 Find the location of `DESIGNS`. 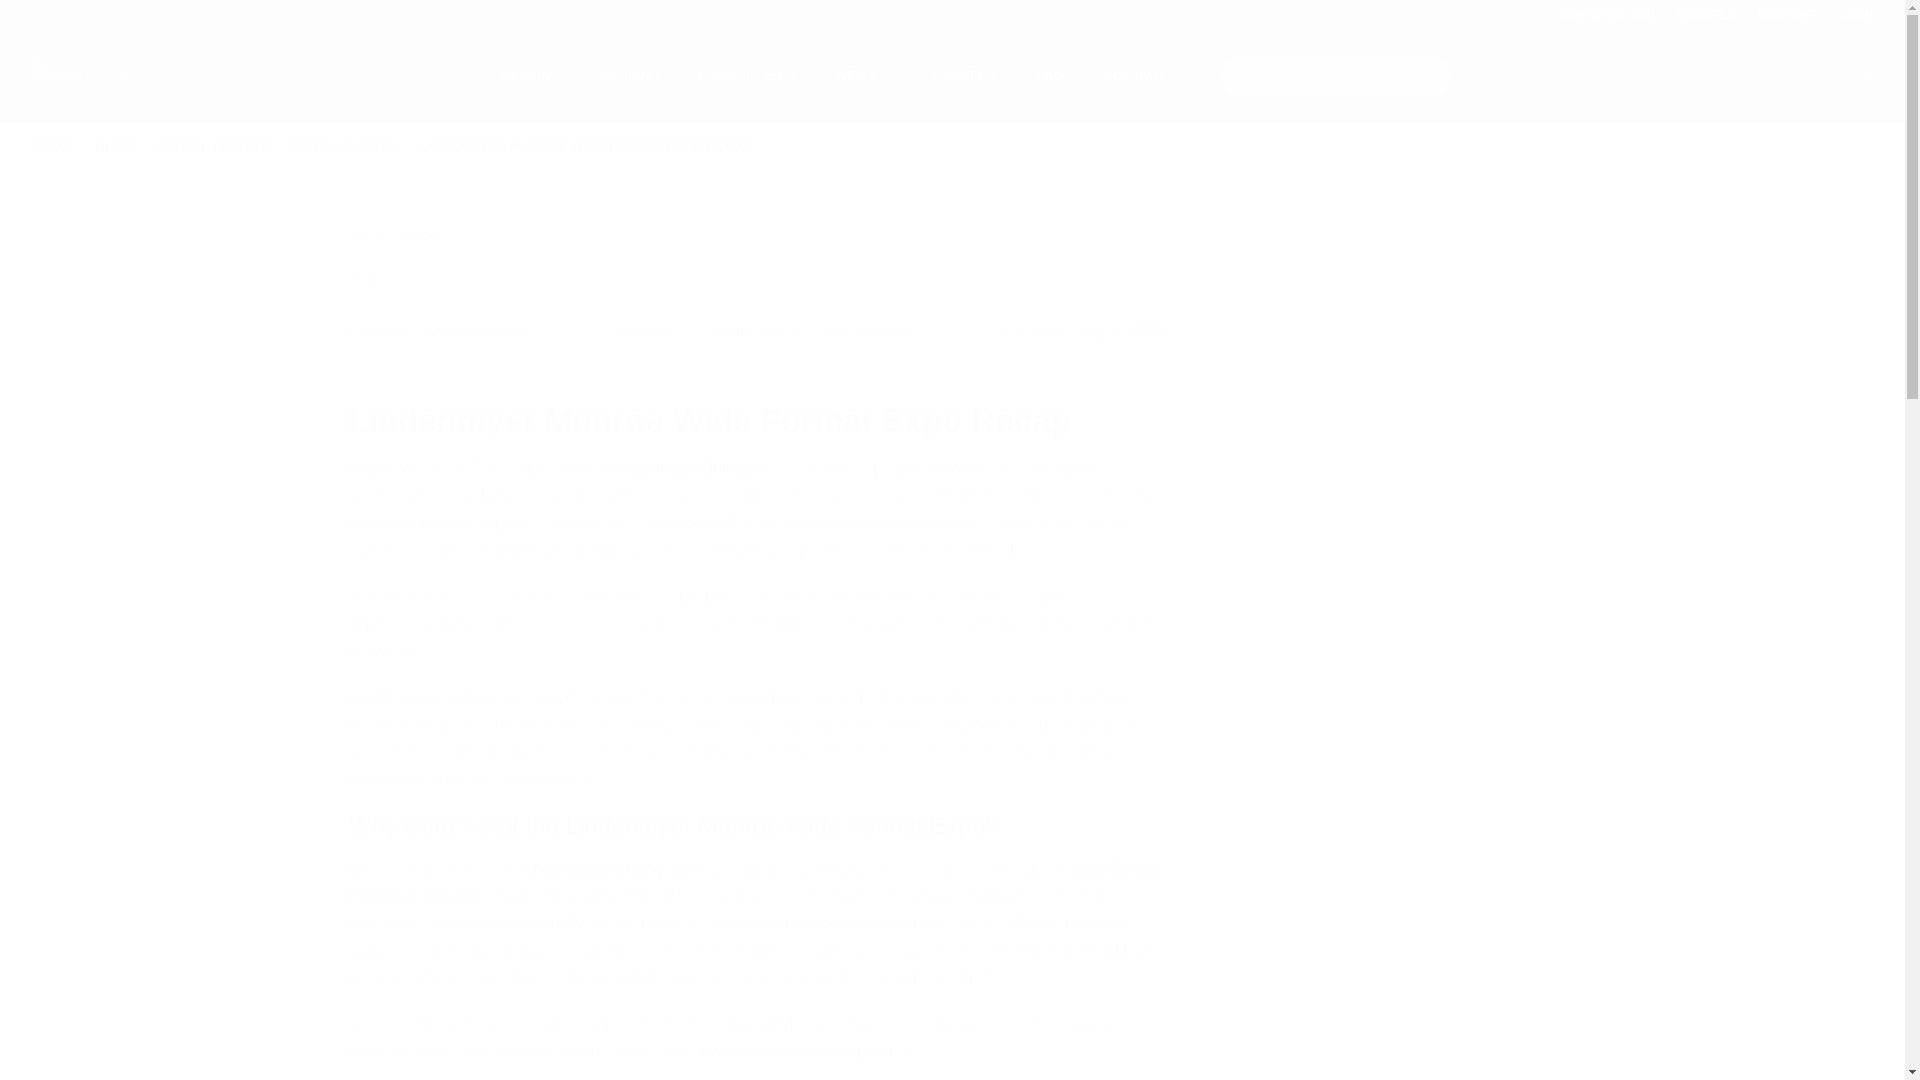

DESIGNS is located at coordinates (530, 76).